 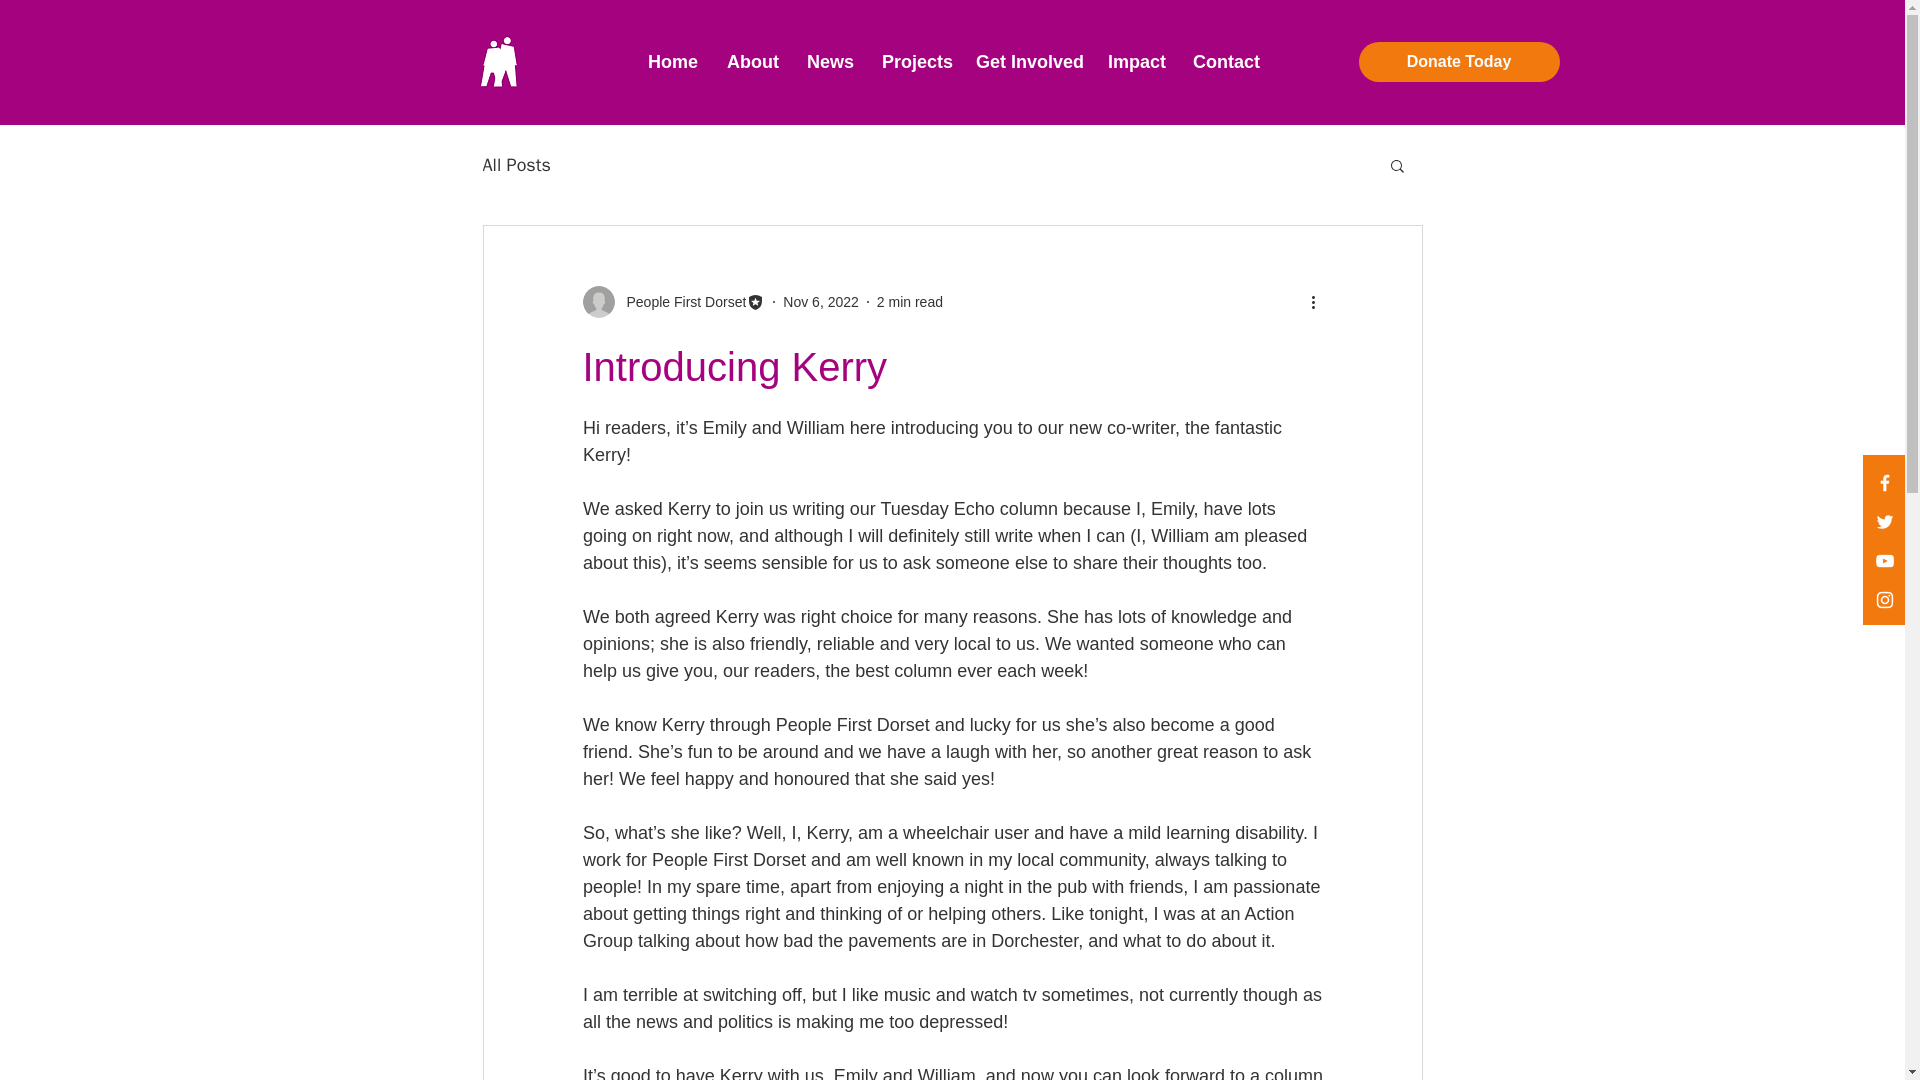 What do you see at coordinates (515, 165) in the screenshot?
I see `All Posts` at bounding box center [515, 165].